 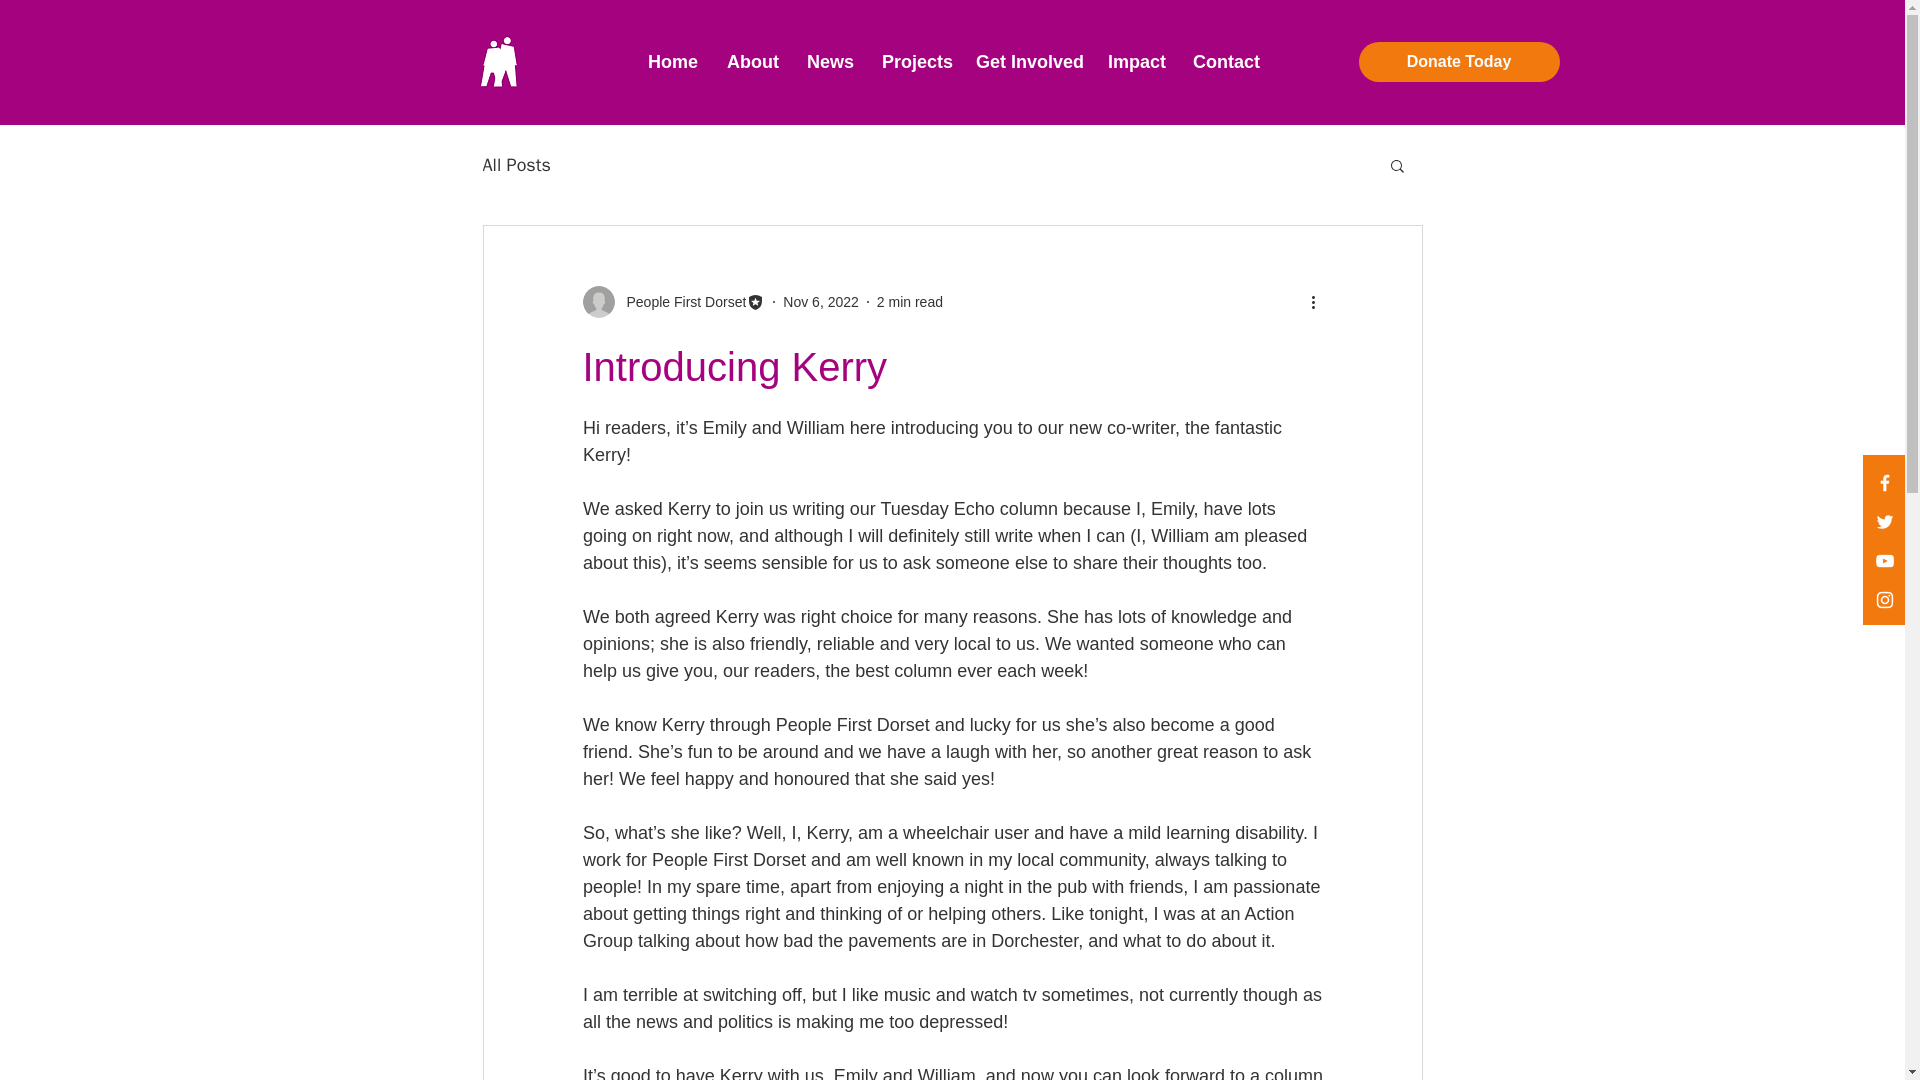 What do you see at coordinates (515, 165) in the screenshot?
I see `All Posts` at bounding box center [515, 165].